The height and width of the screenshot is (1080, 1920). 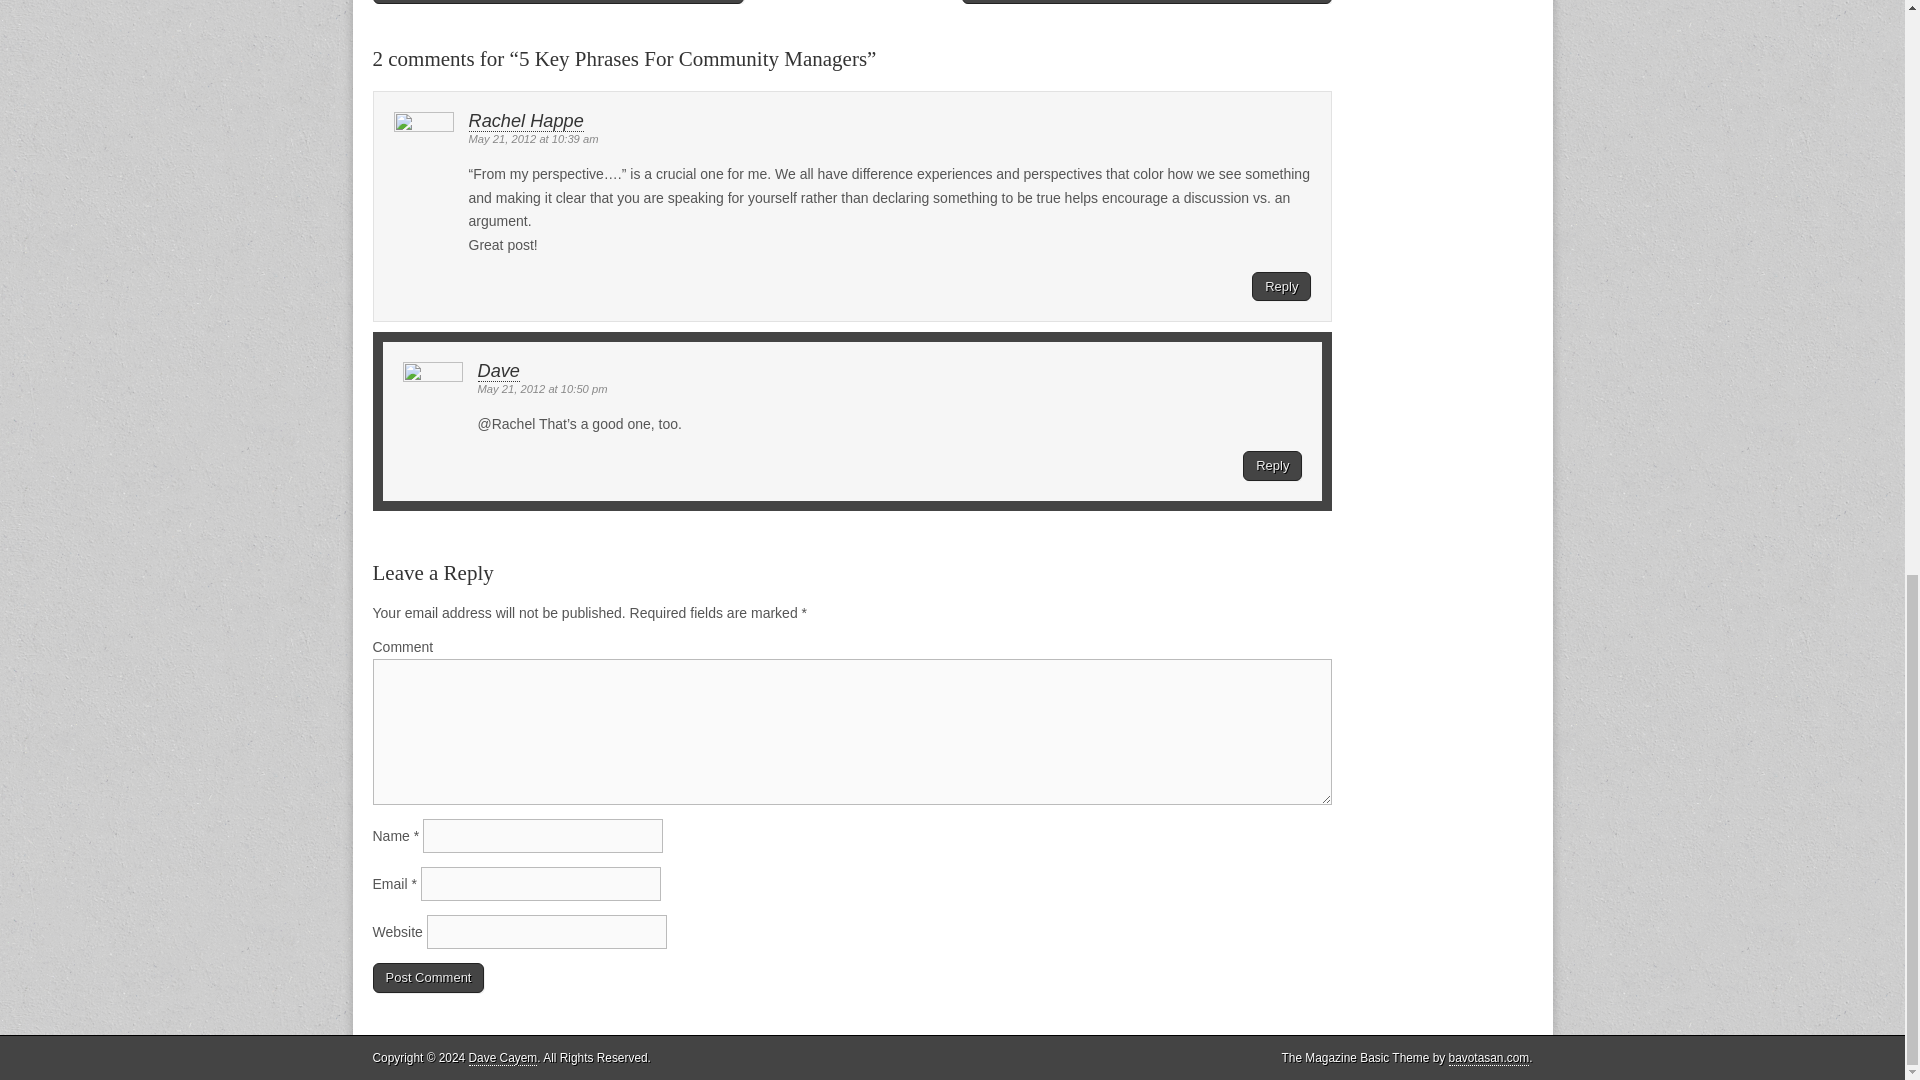 I want to click on Reply, so click(x=1281, y=287).